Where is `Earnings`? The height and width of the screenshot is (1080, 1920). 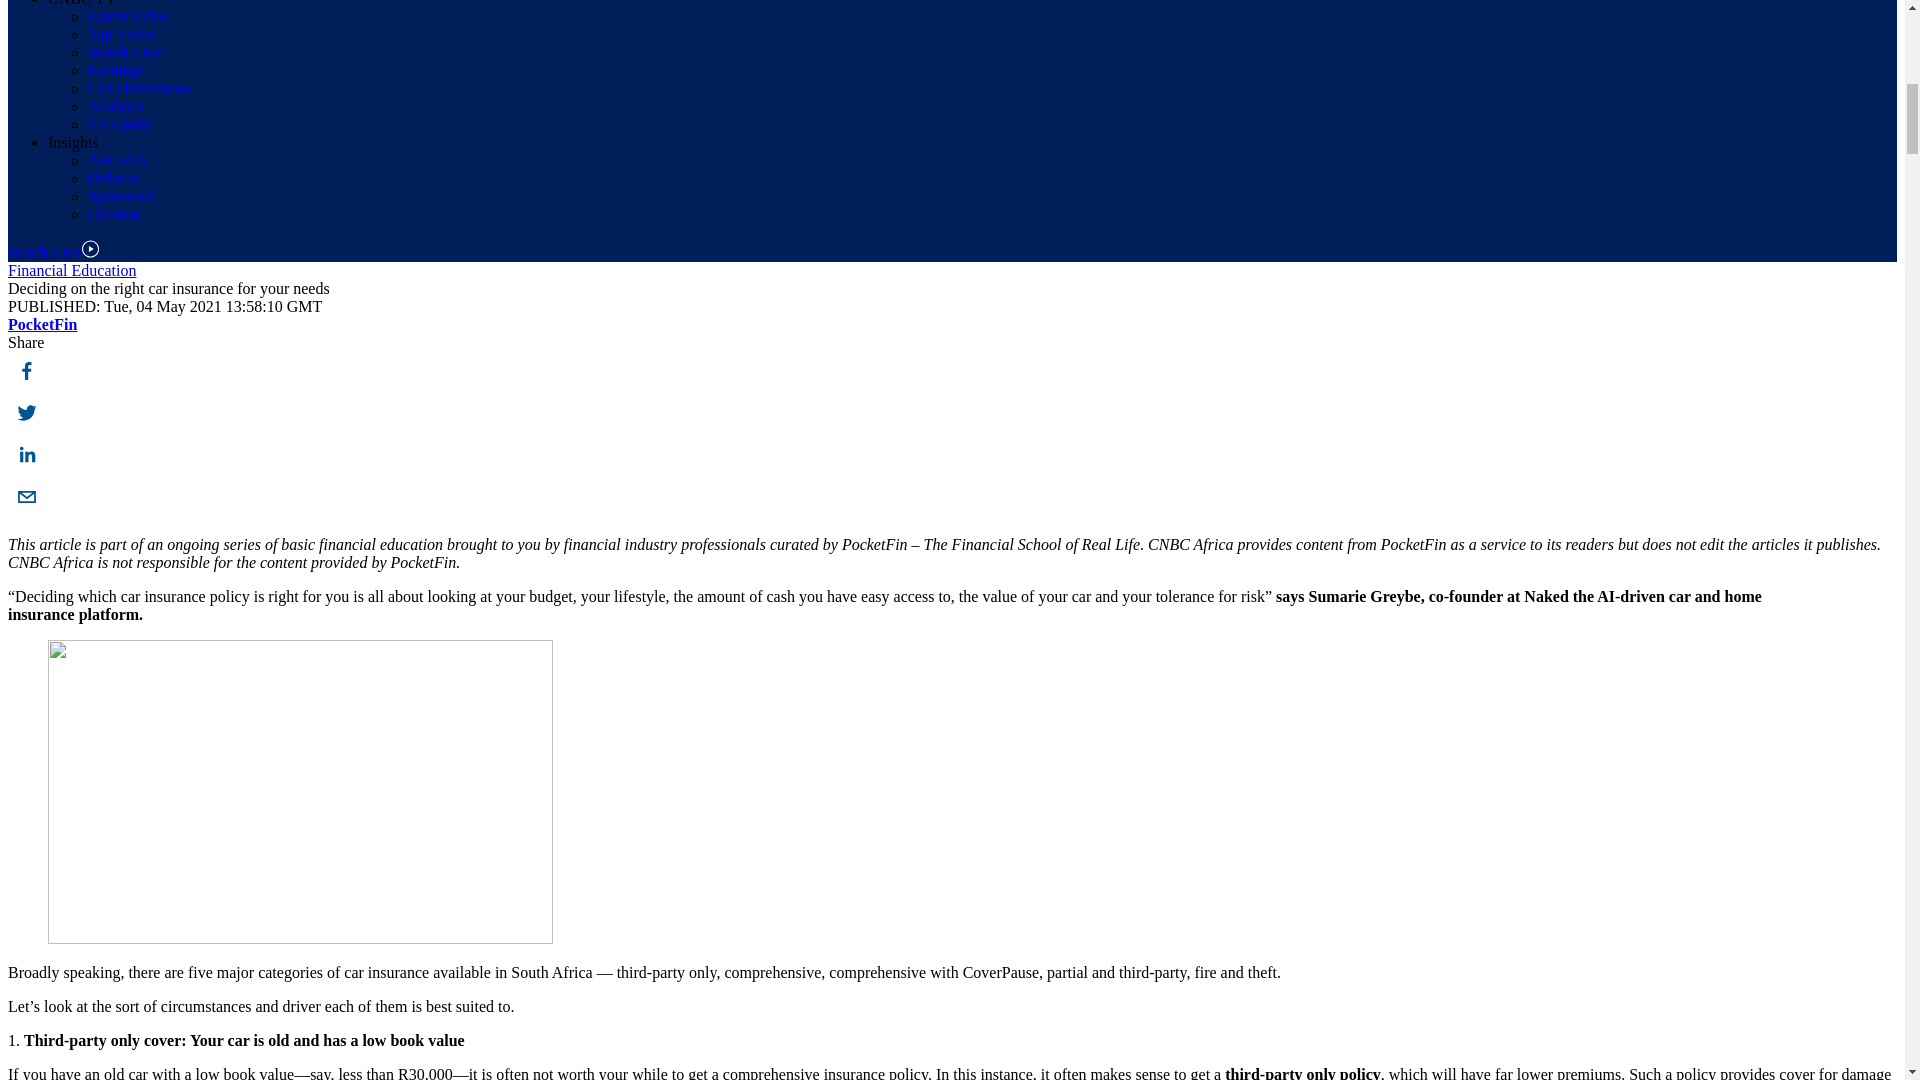
Earnings is located at coordinates (116, 70).